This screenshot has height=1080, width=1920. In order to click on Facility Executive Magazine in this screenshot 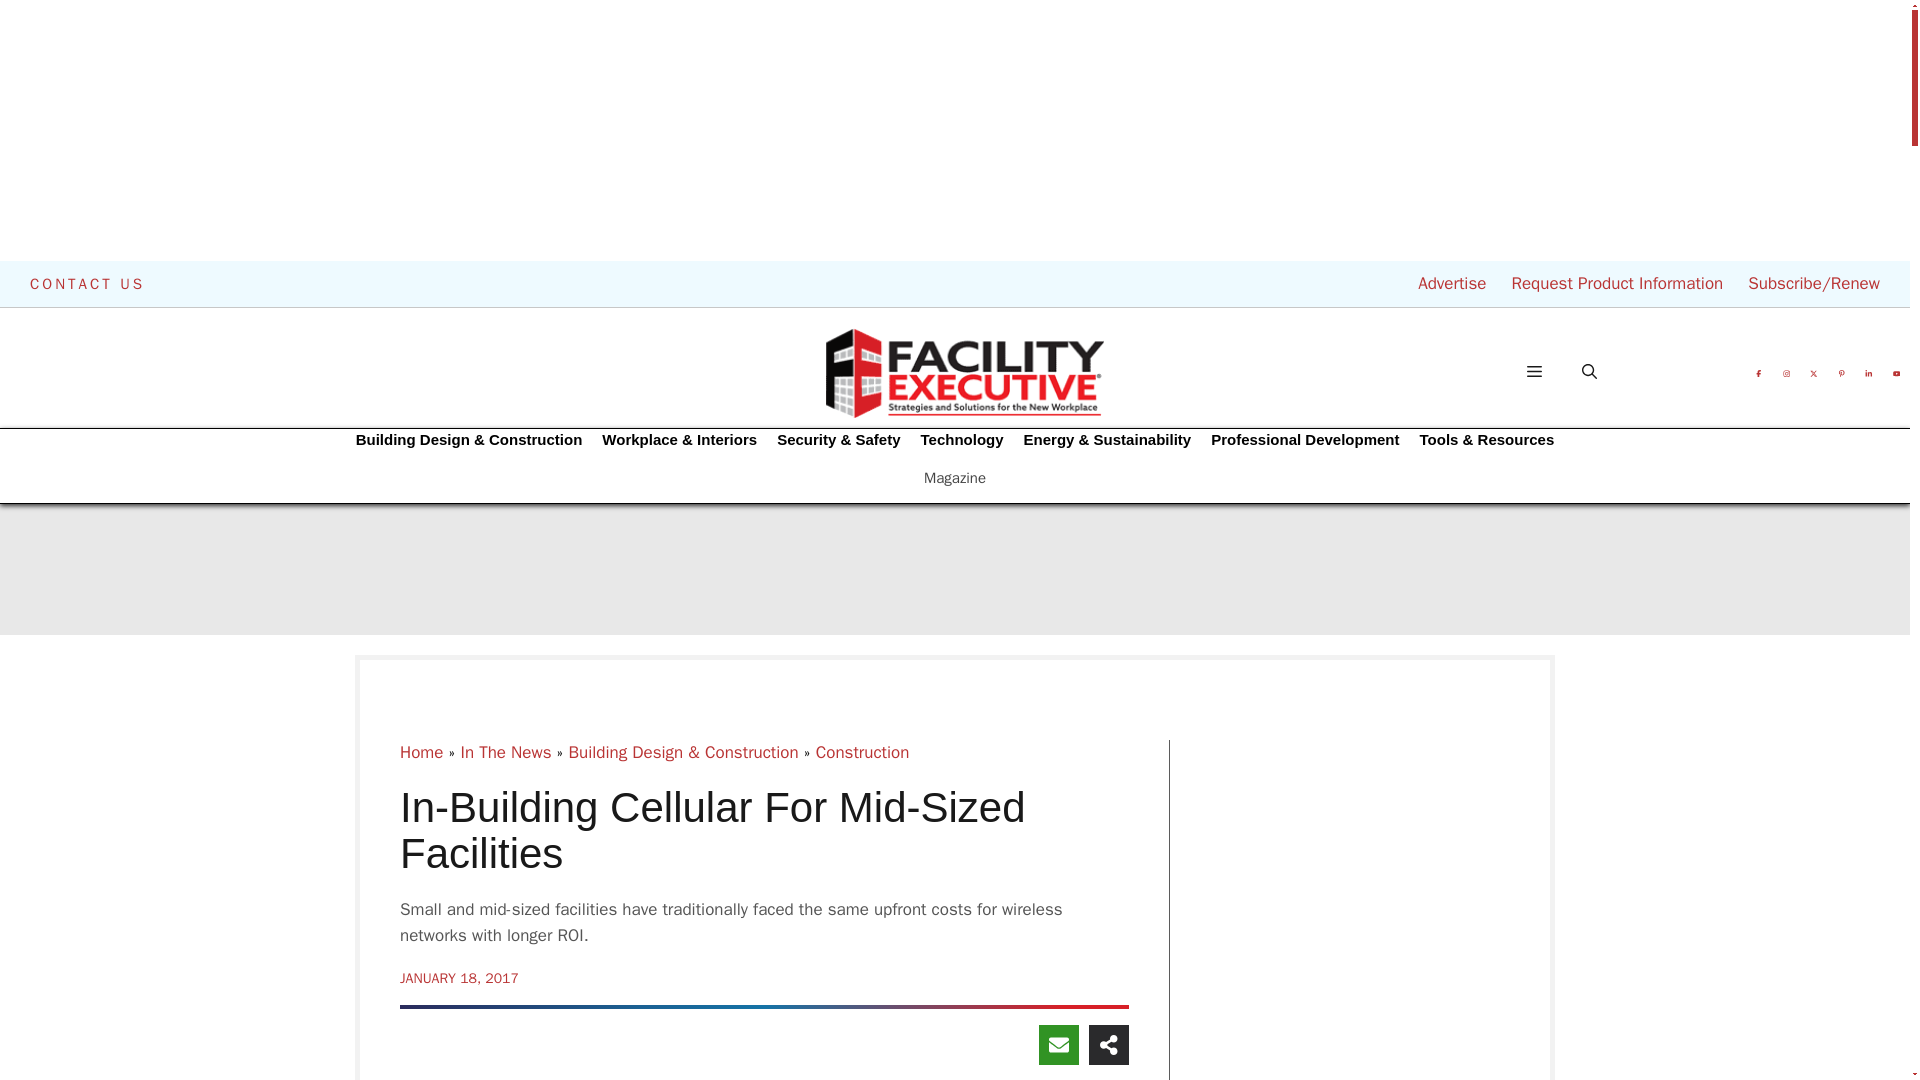, I will do `click(964, 372)`.